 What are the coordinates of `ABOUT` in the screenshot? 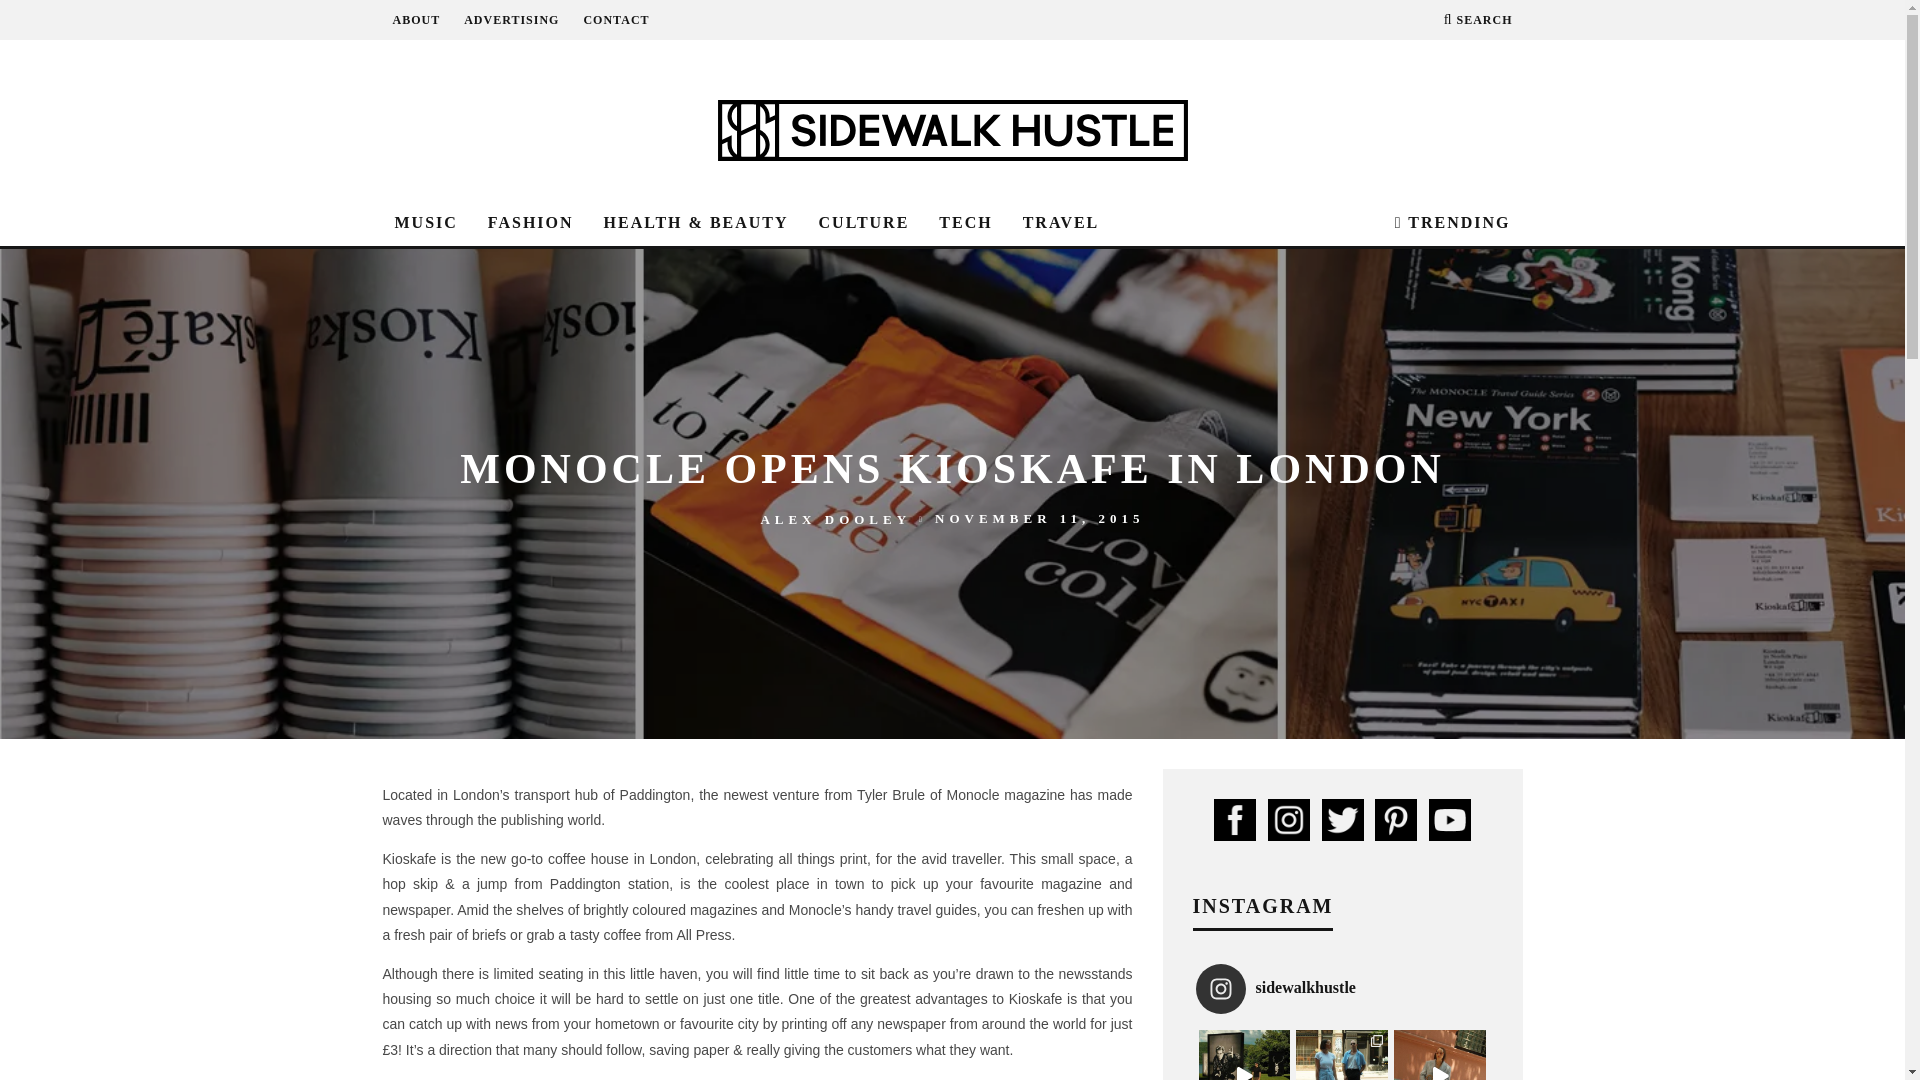 It's located at (415, 20).